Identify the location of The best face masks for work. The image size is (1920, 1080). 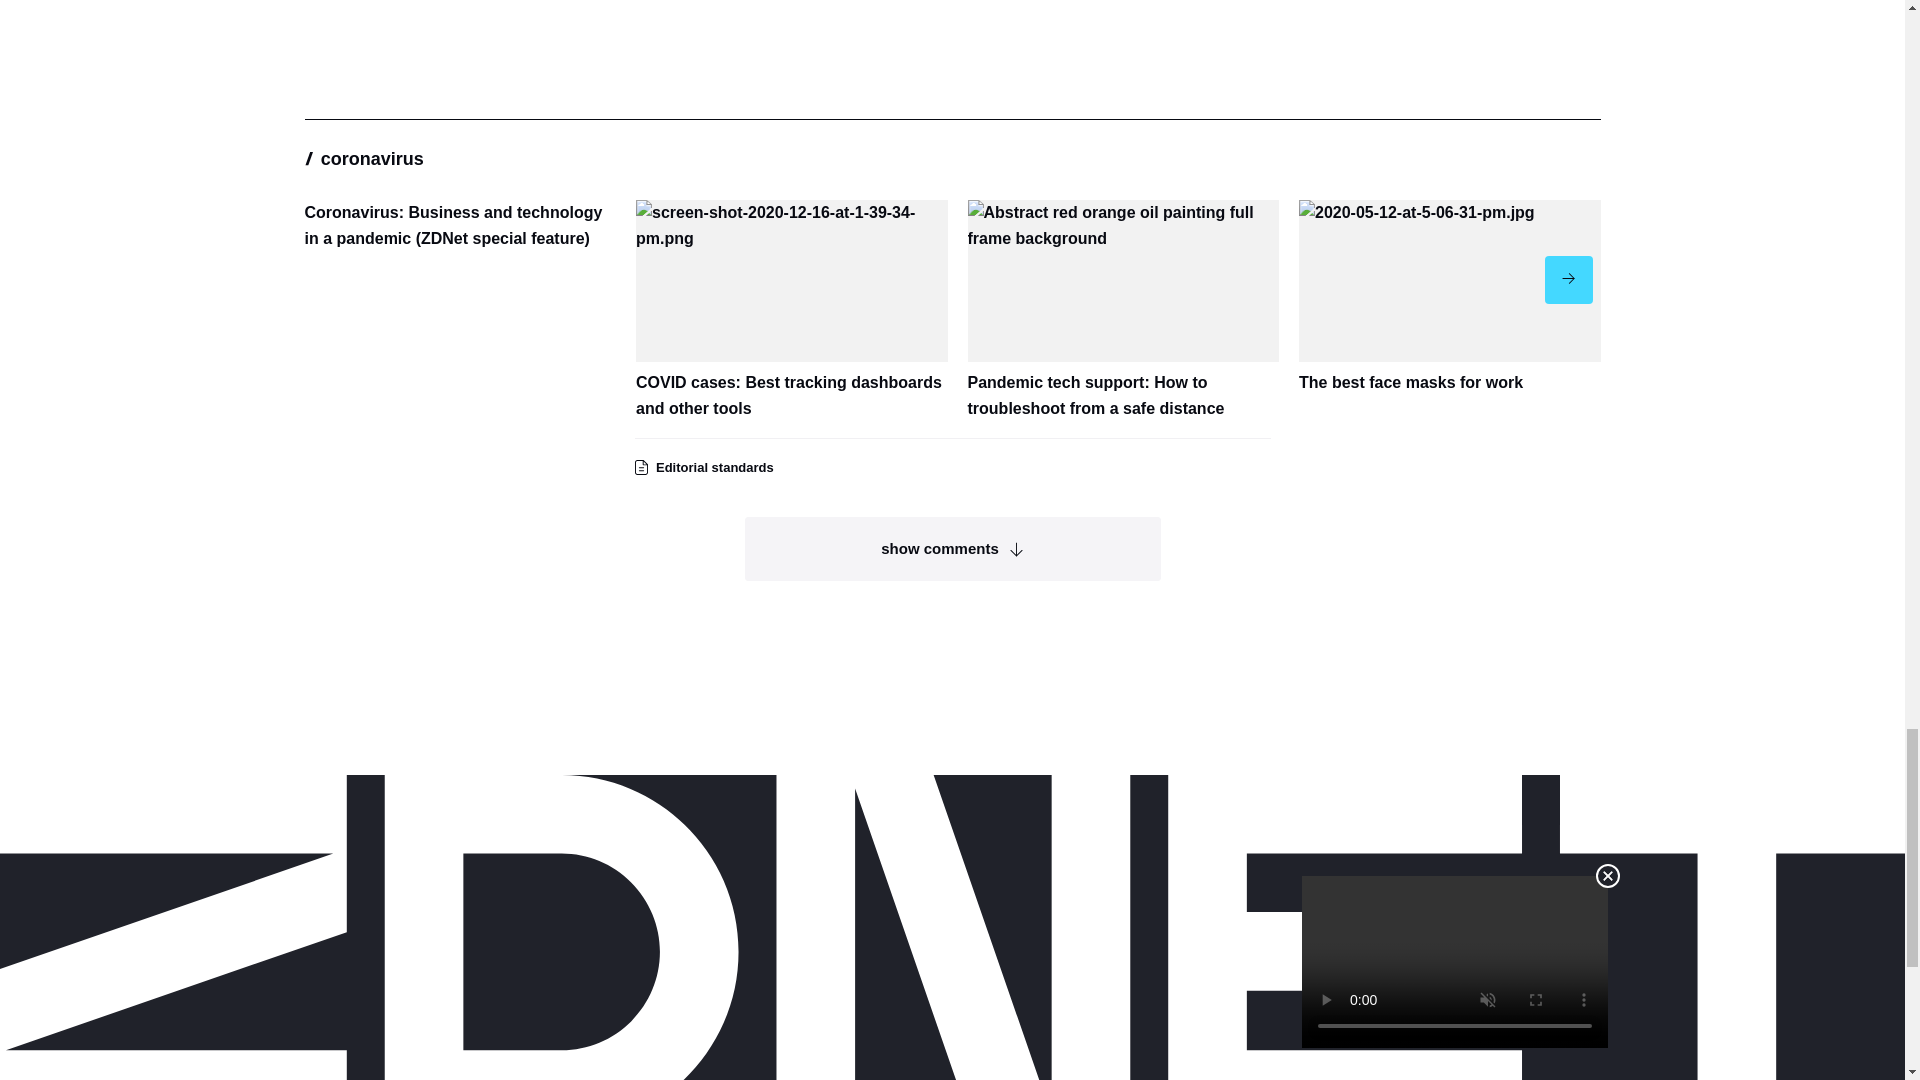
(1454, 298).